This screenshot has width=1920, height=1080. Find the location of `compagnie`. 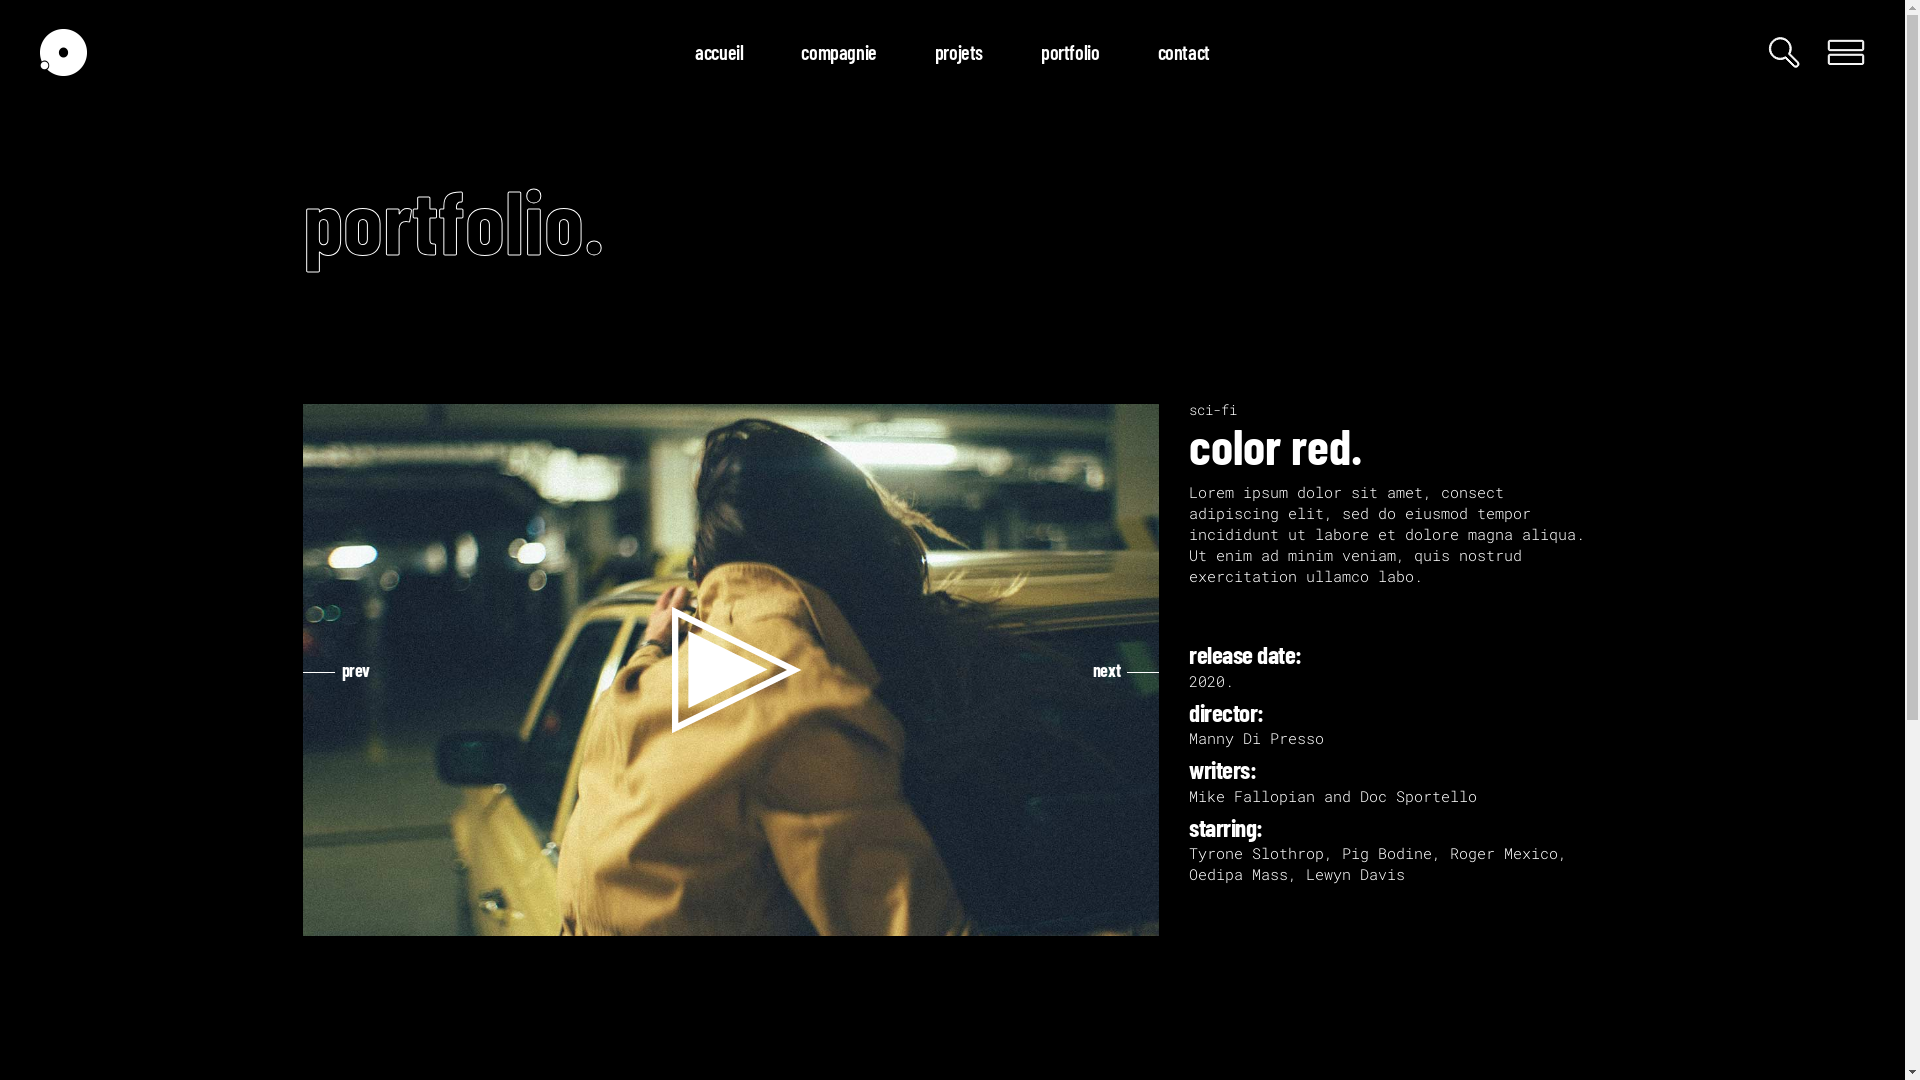

compagnie is located at coordinates (838, 52).